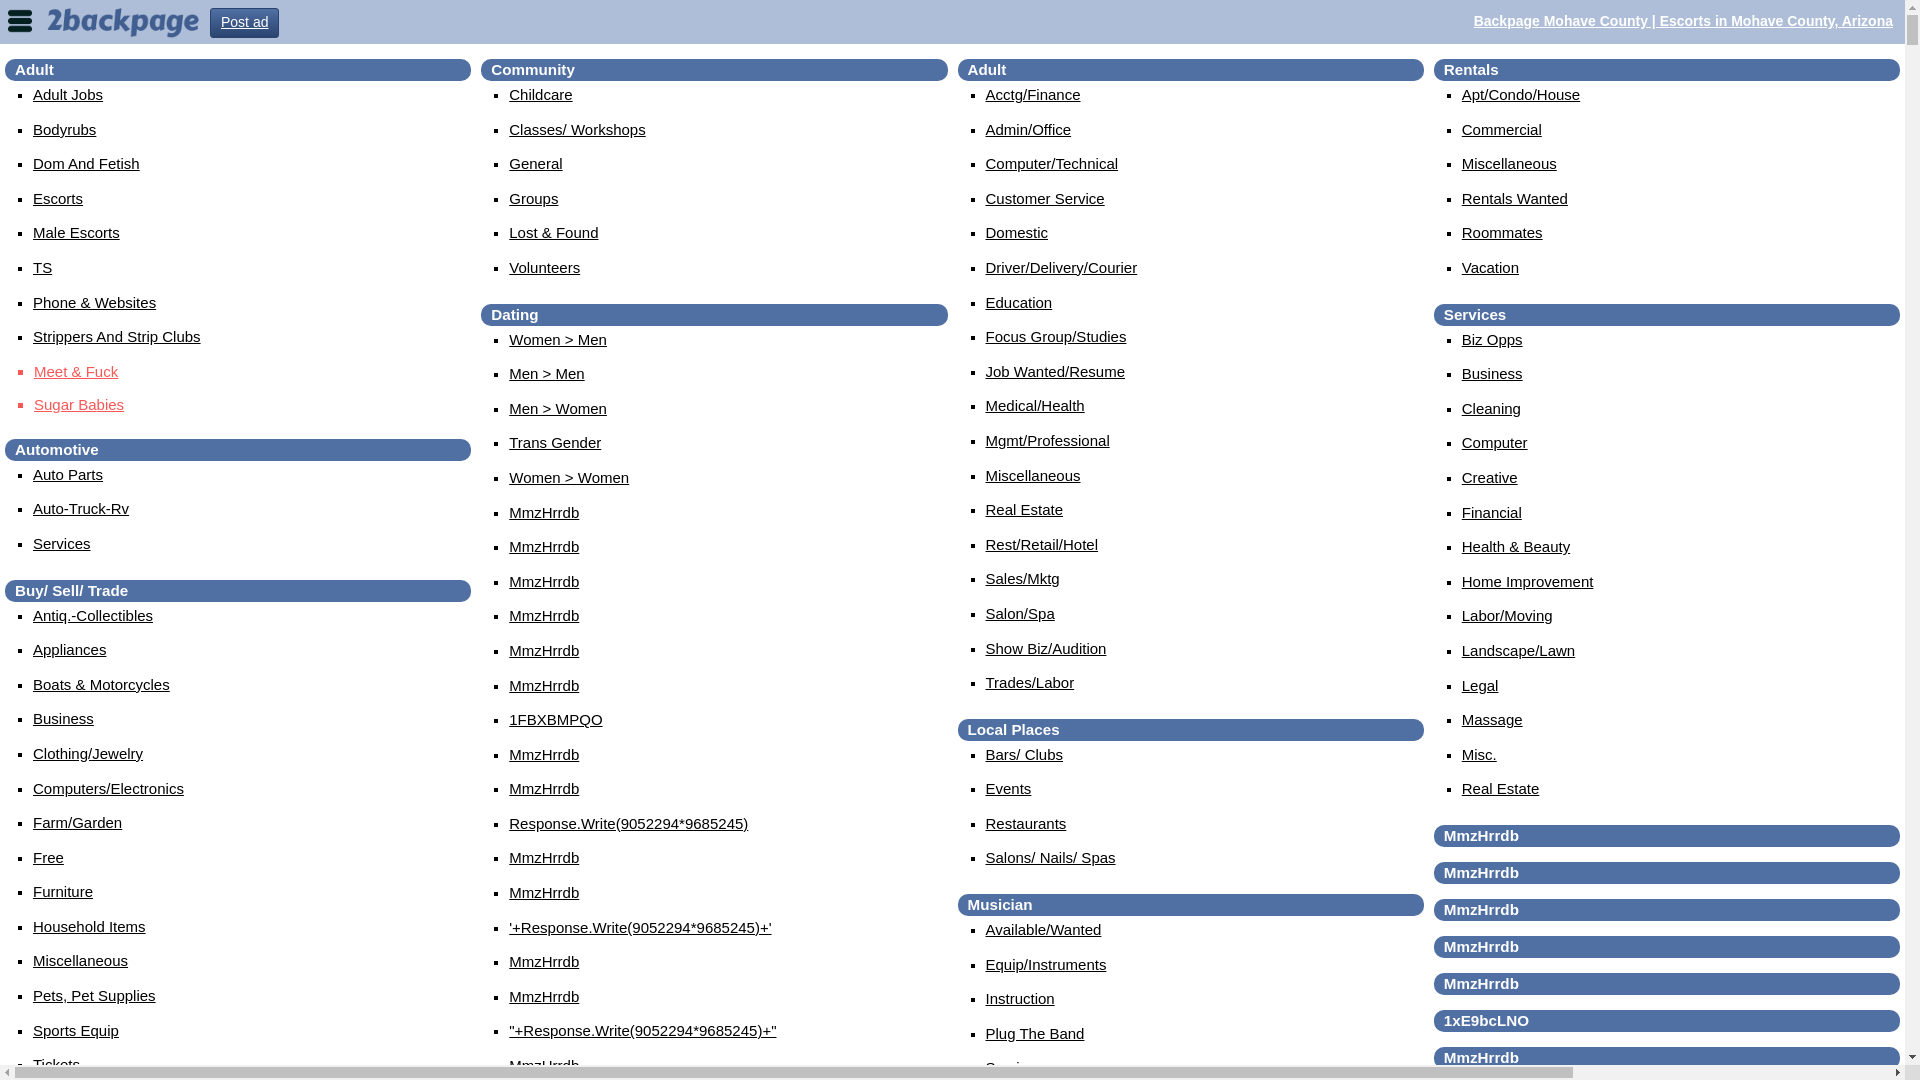  I want to click on Miscellaneous, so click(80, 960).